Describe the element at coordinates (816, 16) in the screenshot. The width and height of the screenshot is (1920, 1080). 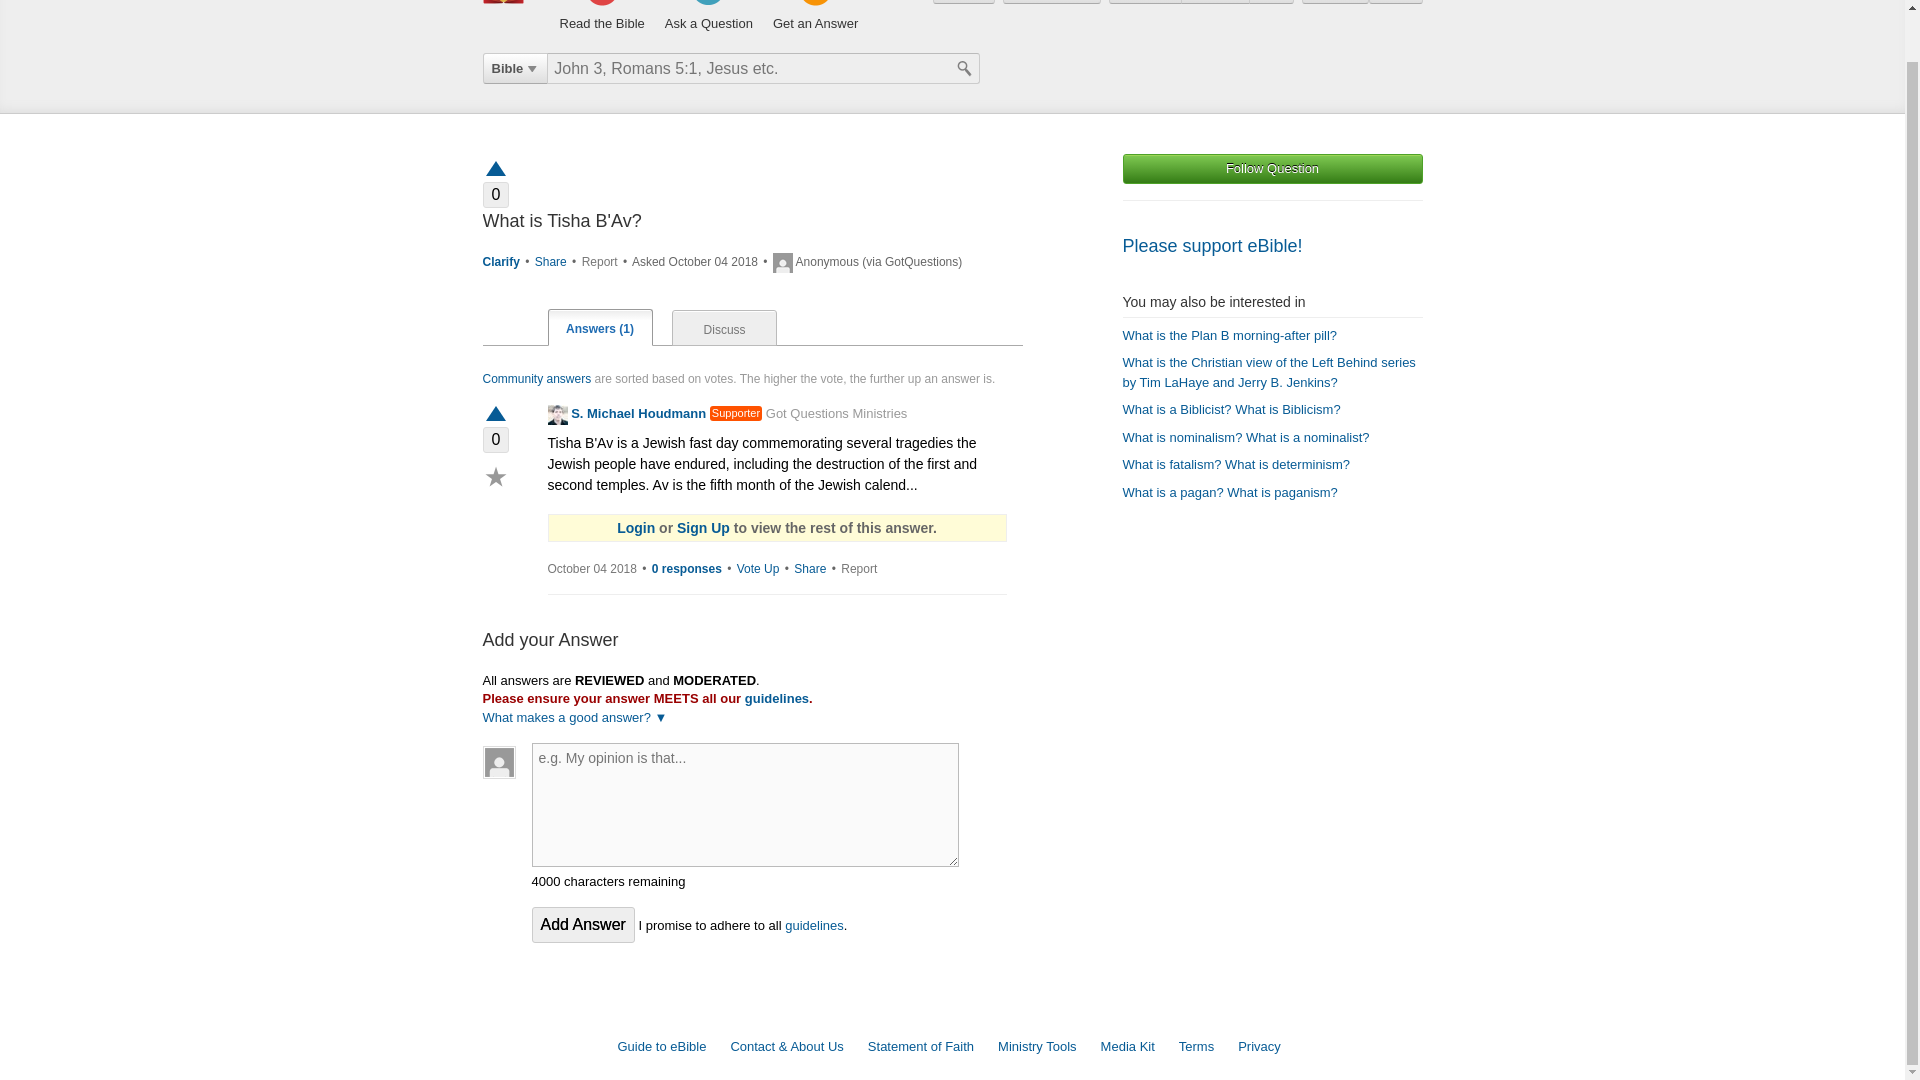
I see `Get an Answer` at that location.